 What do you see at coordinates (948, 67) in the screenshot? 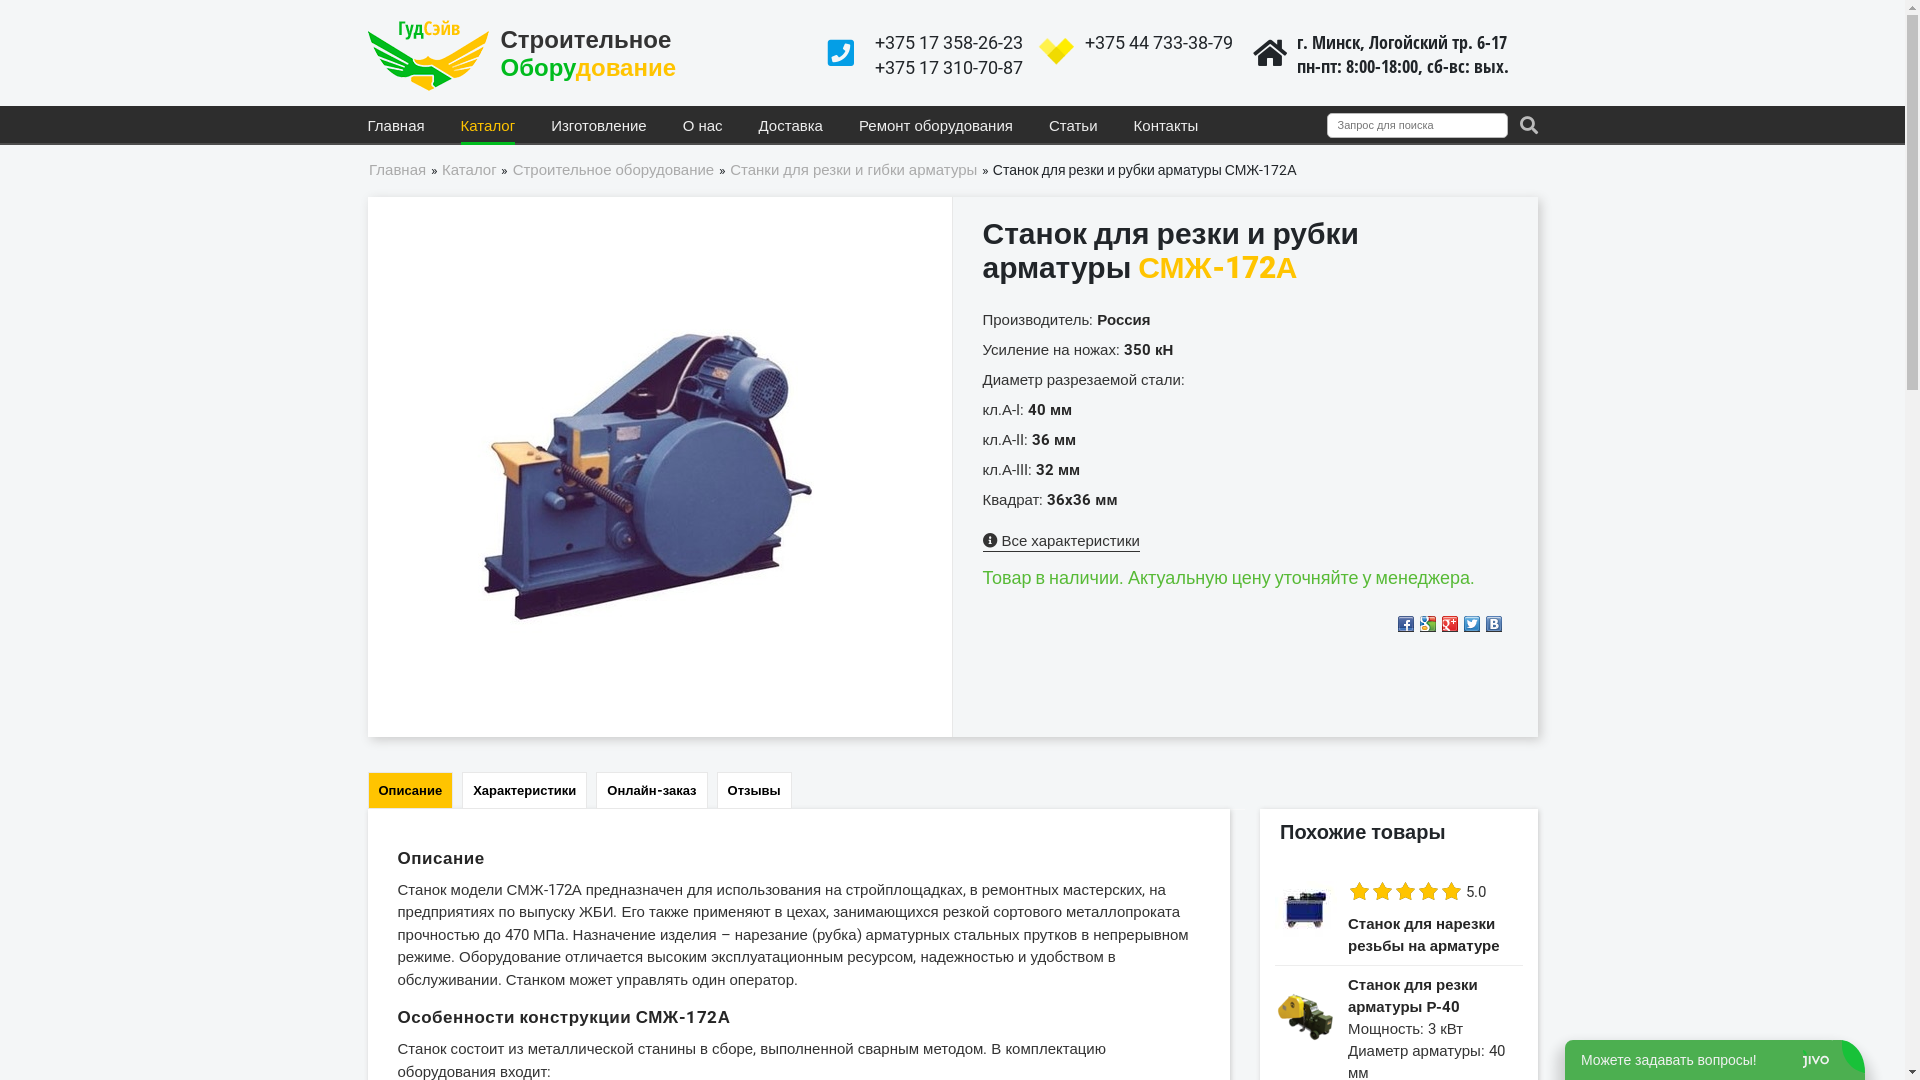
I see `+375 17 310-70-87` at bounding box center [948, 67].